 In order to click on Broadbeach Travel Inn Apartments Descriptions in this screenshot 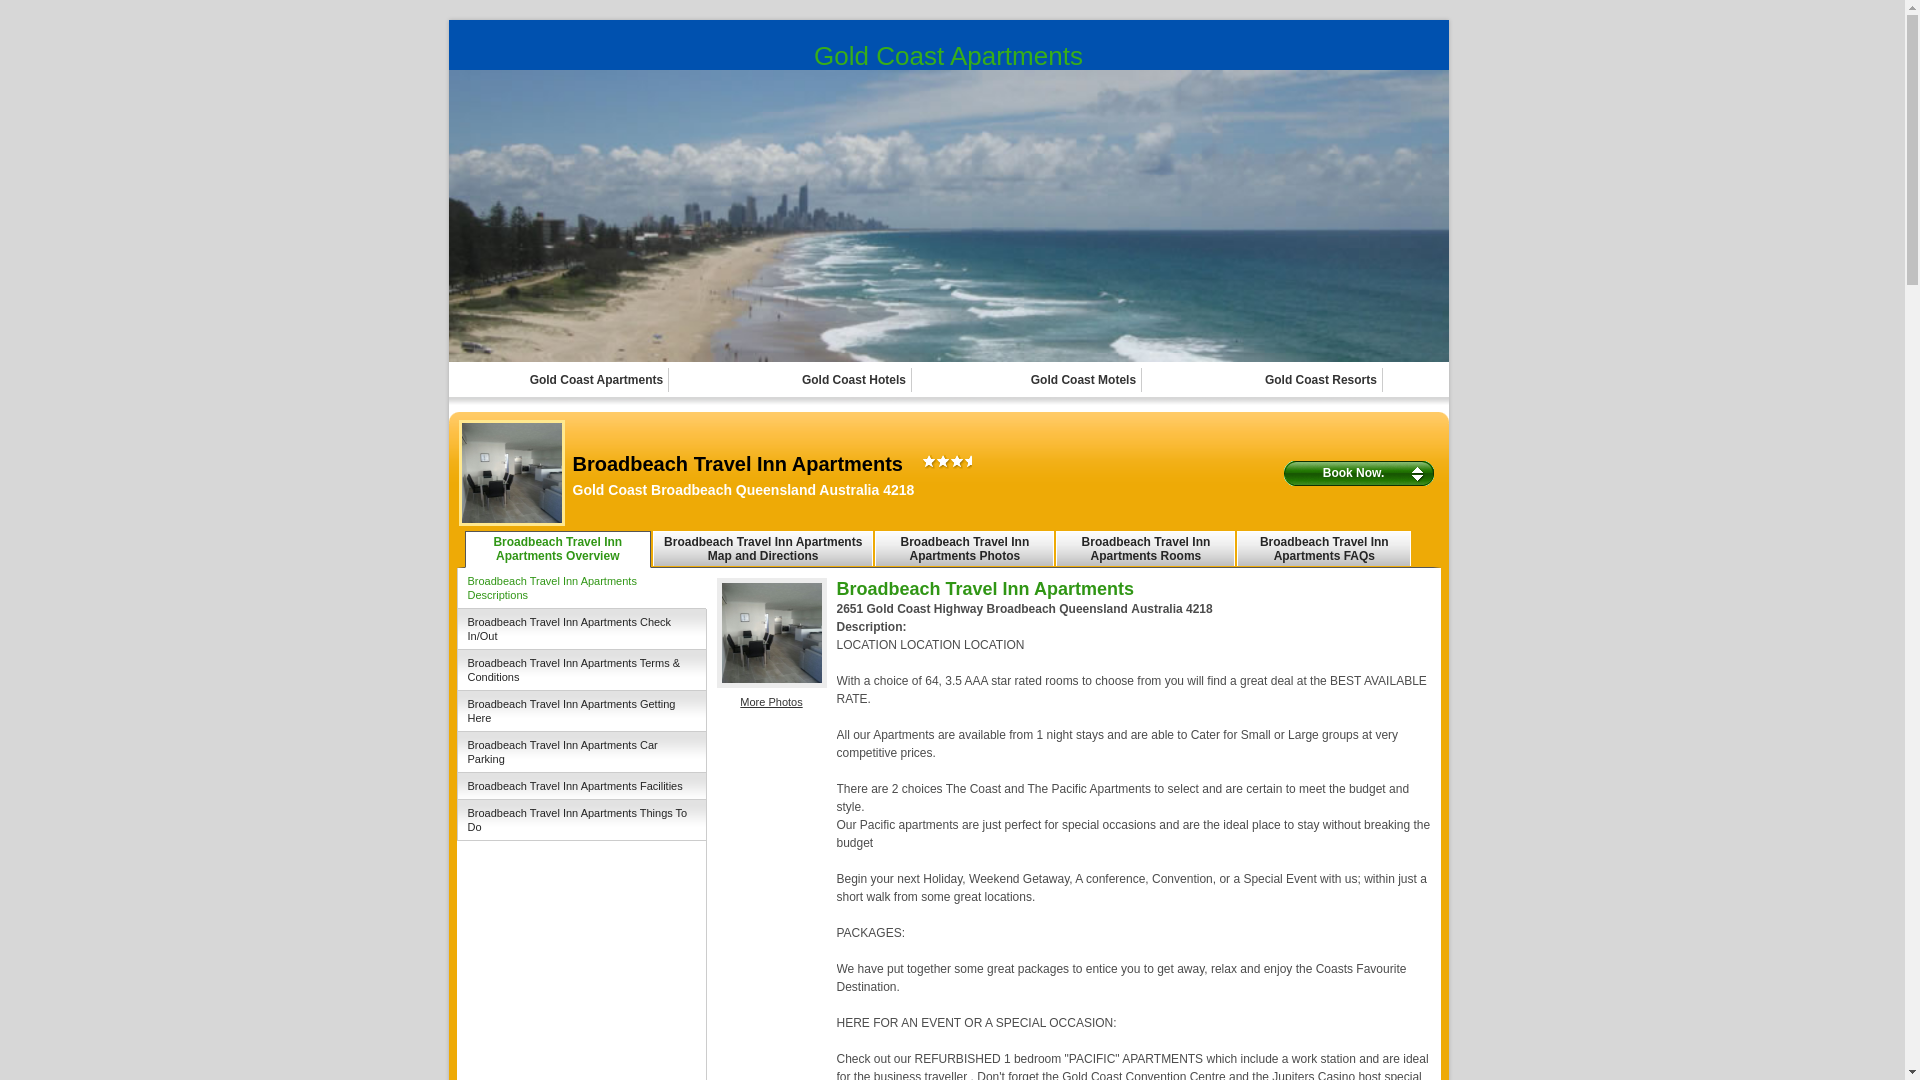, I will do `click(582, 588)`.